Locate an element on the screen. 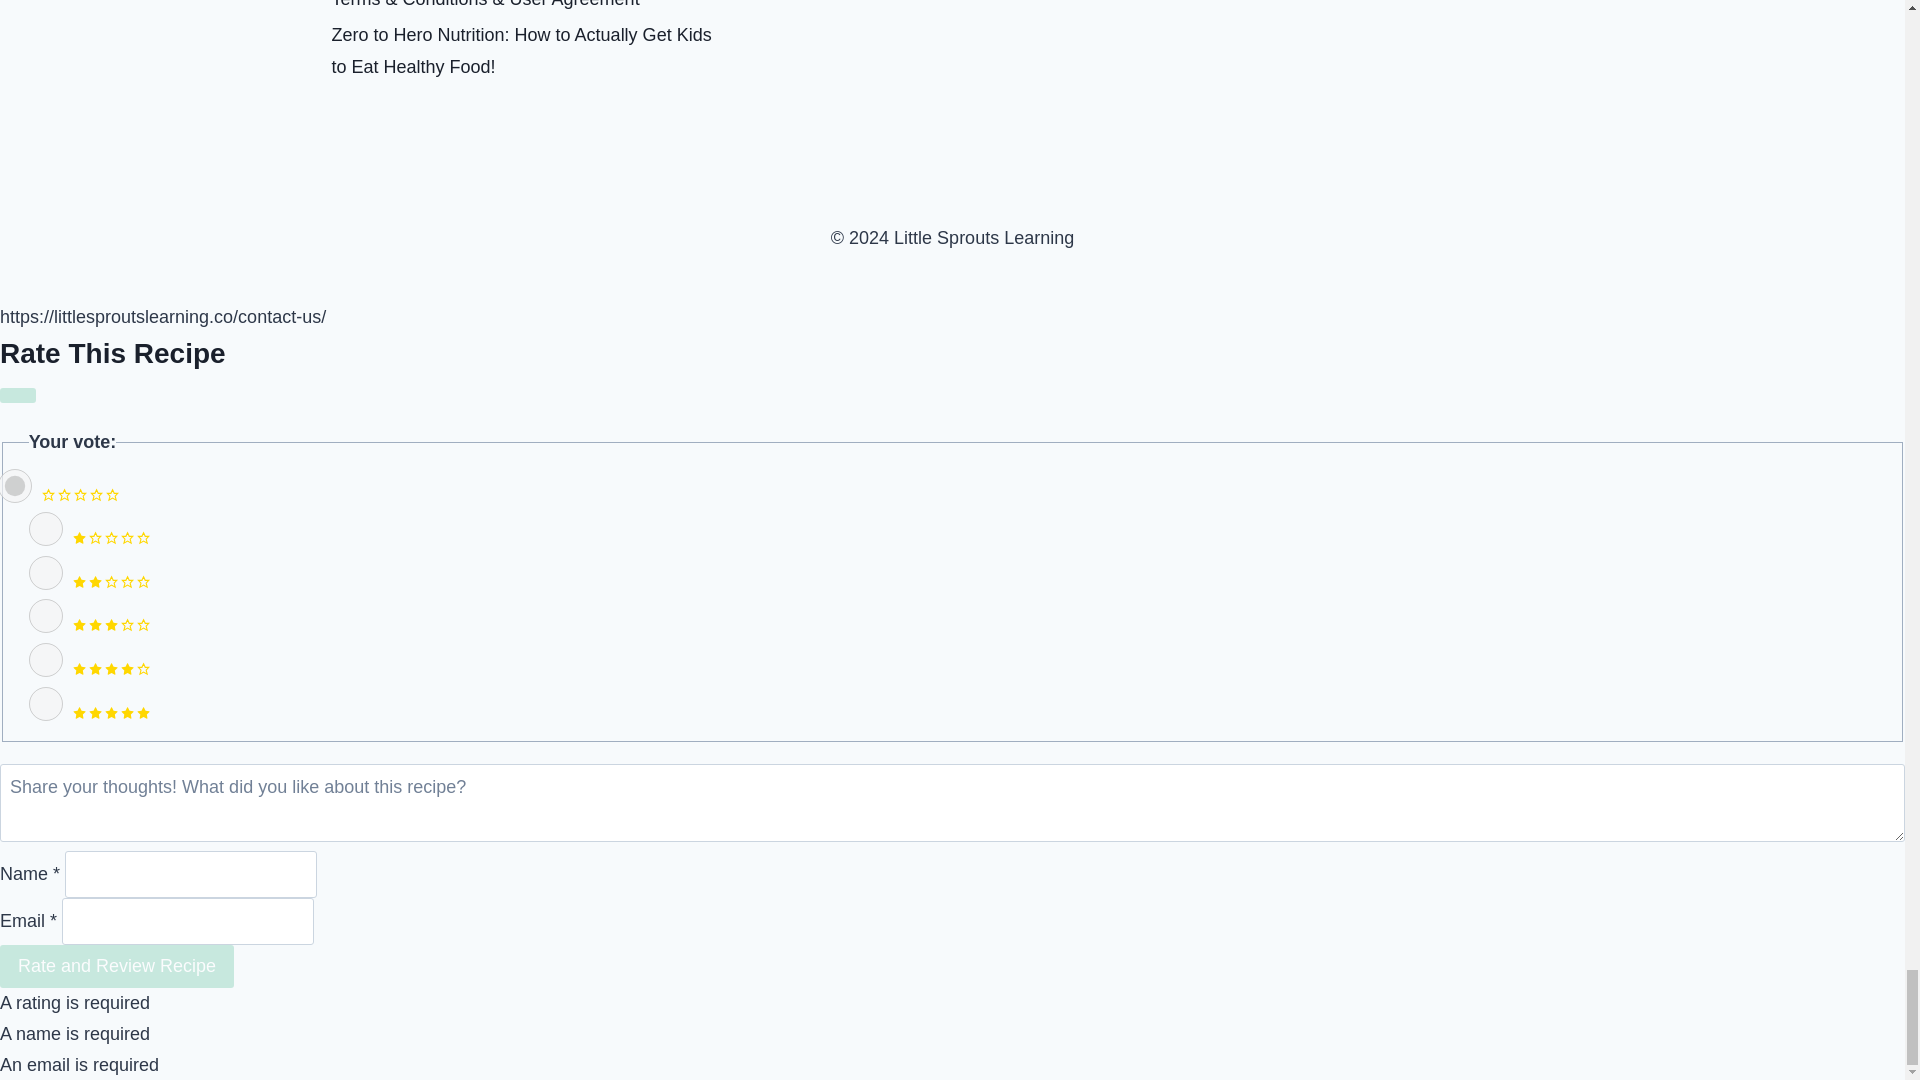  1 is located at coordinates (46, 528).